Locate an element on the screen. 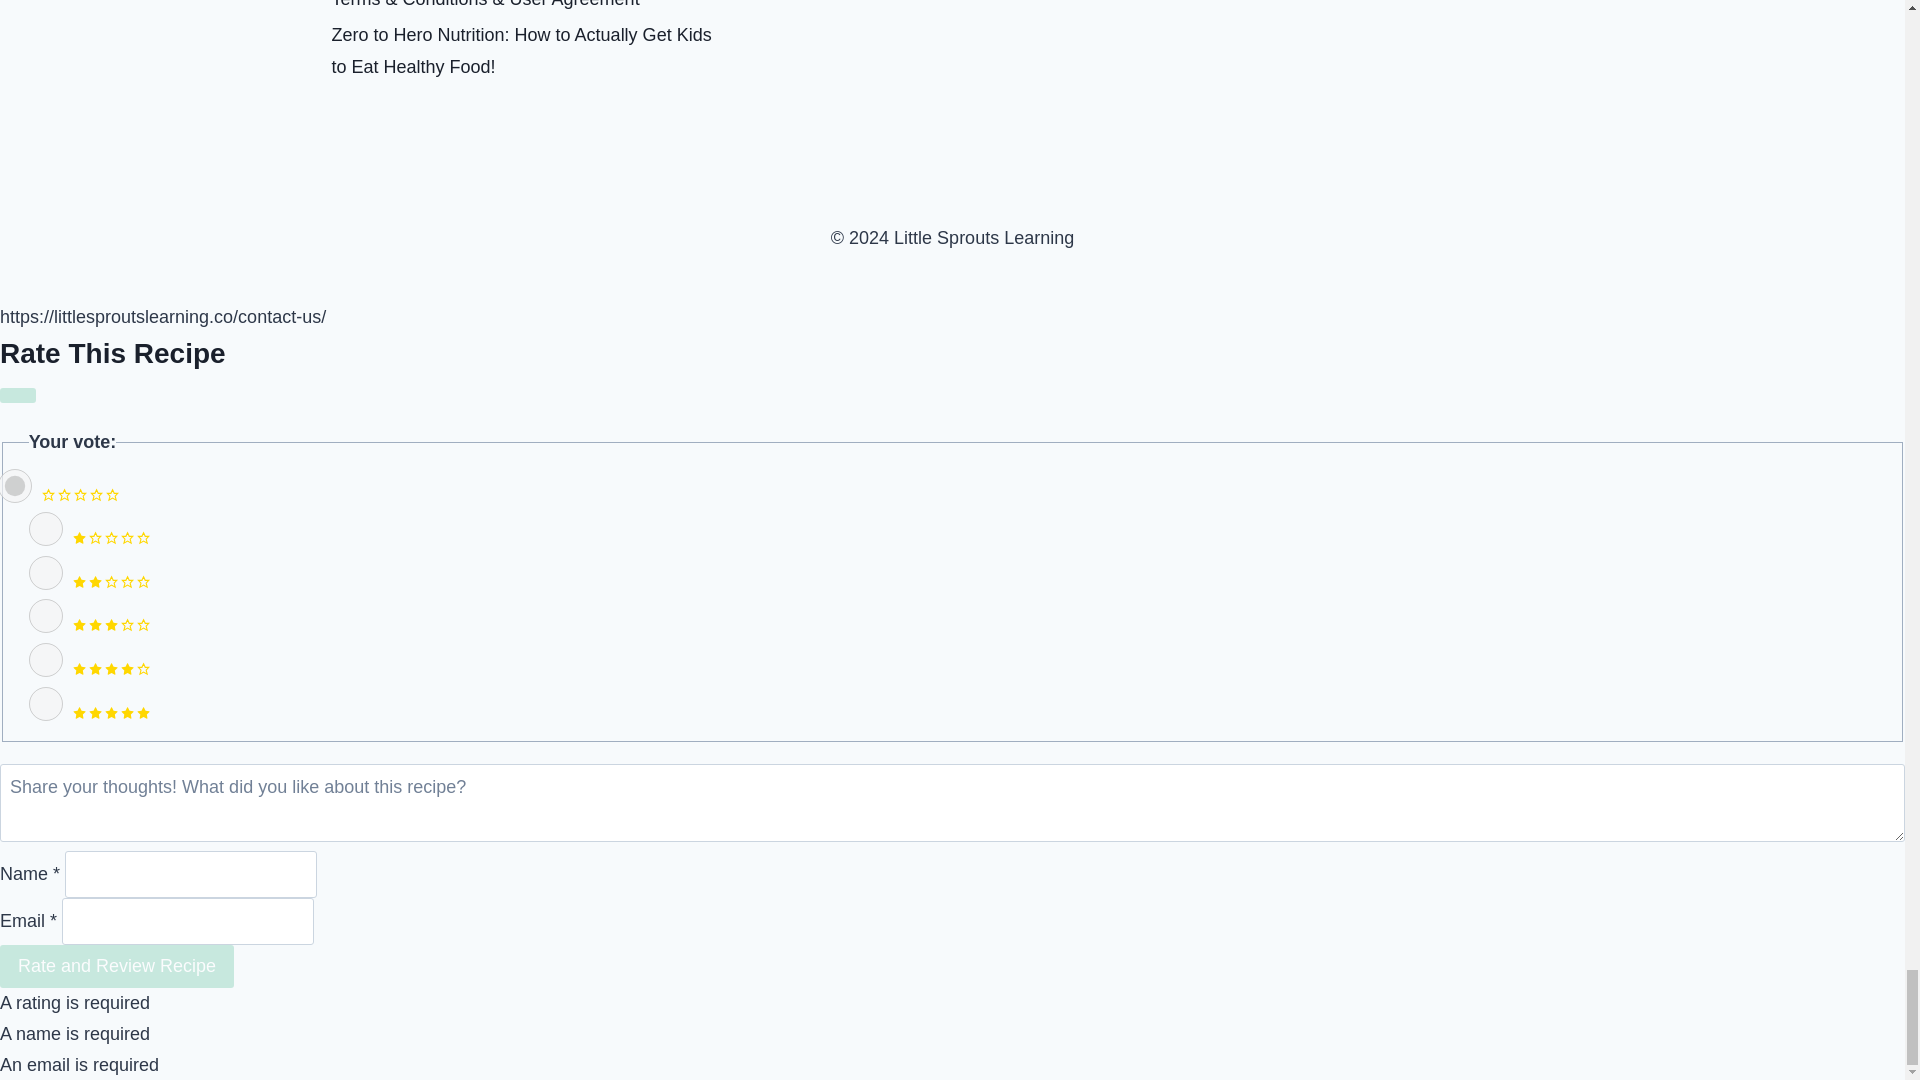  1 is located at coordinates (46, 528).